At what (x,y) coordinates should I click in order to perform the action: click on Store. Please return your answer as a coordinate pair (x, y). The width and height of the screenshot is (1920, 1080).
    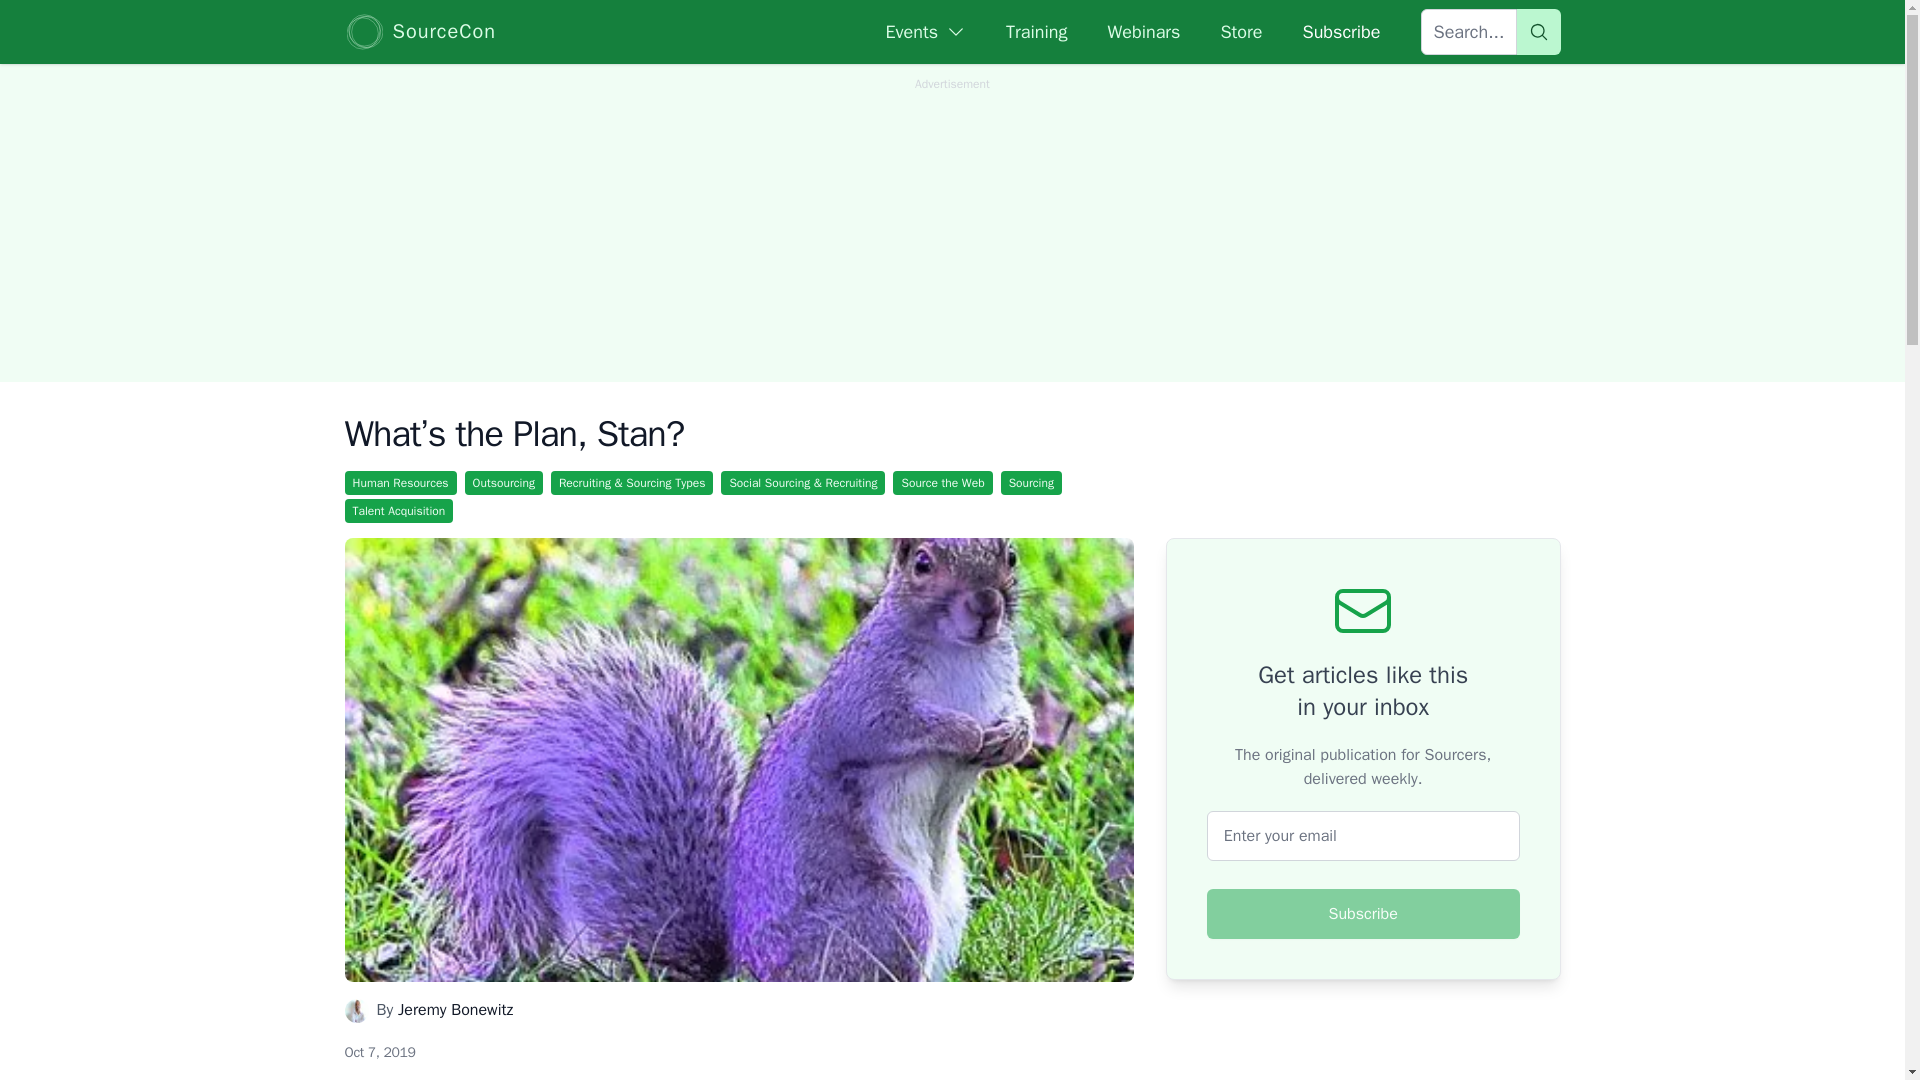
    Looking at the image, I should click on (1240, 32).